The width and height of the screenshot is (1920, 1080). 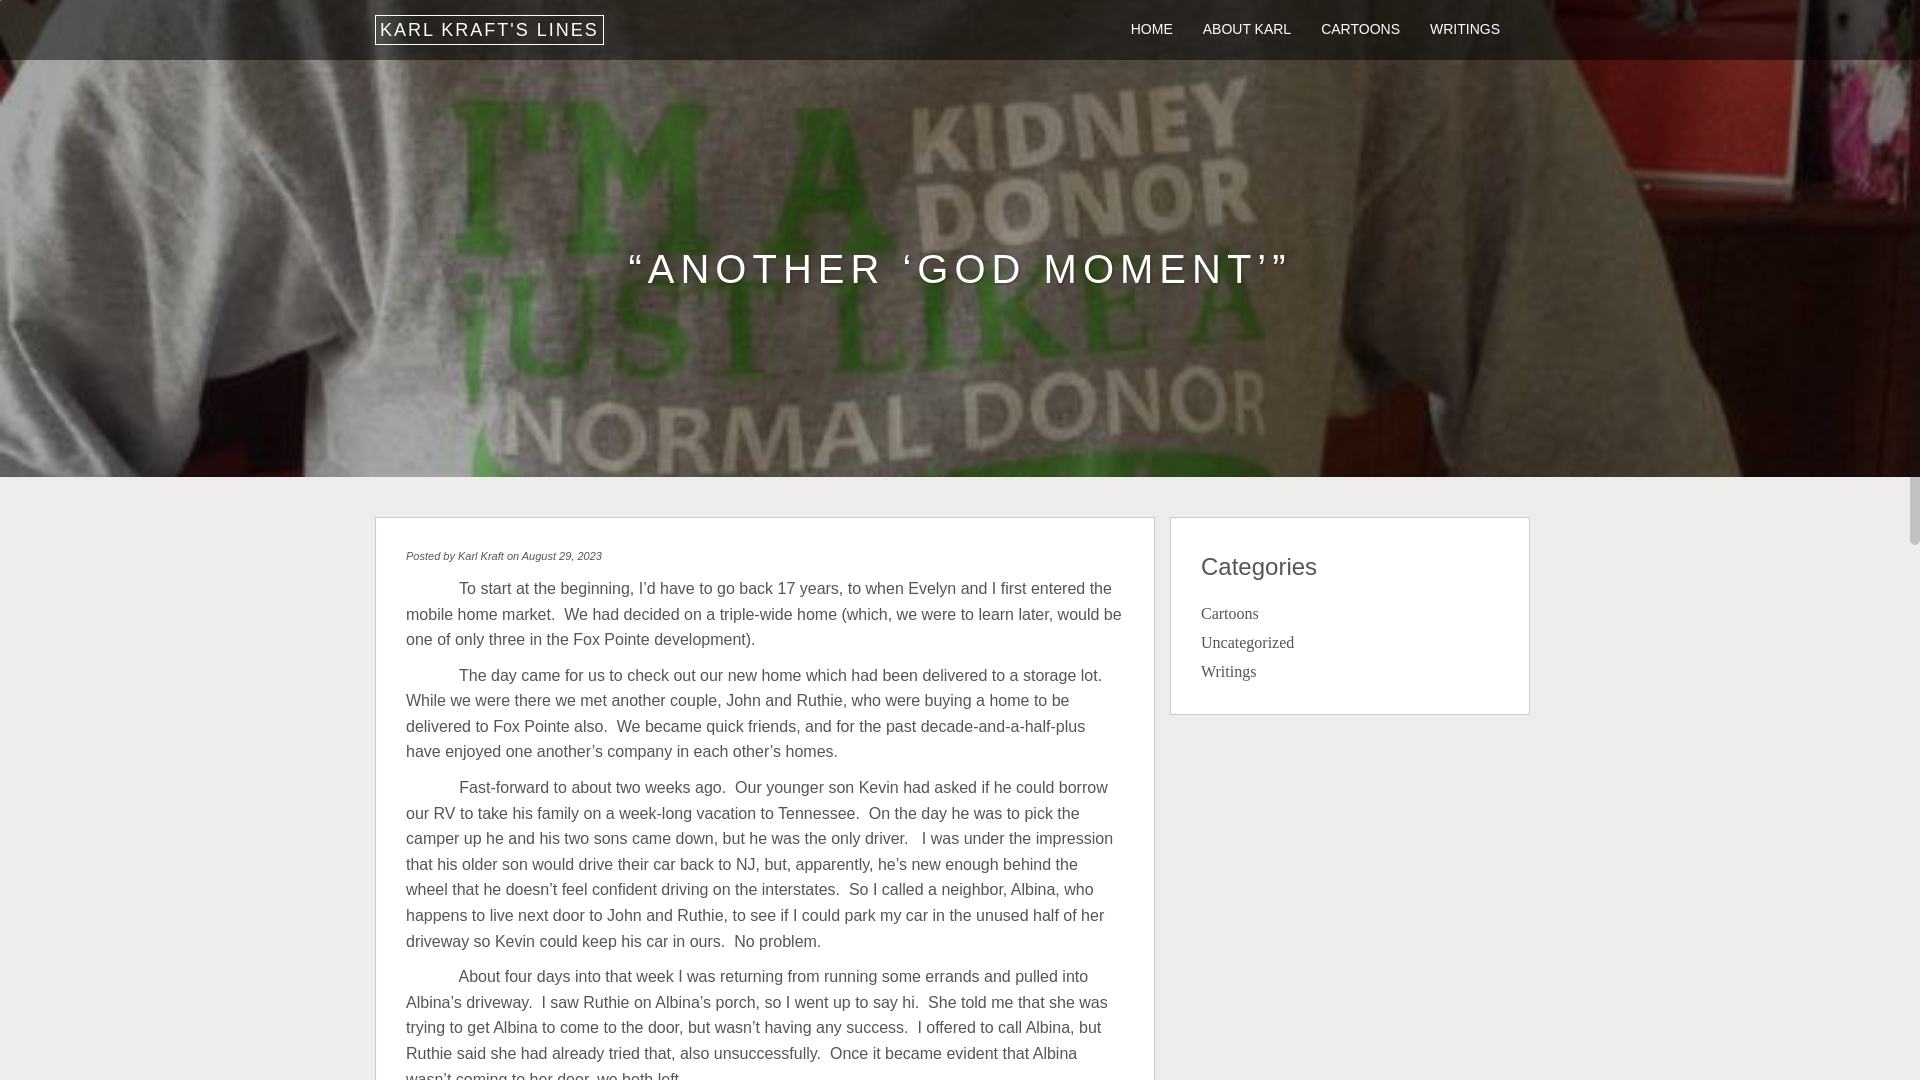 I want to click on HOME, so click(x=1152, y=24).